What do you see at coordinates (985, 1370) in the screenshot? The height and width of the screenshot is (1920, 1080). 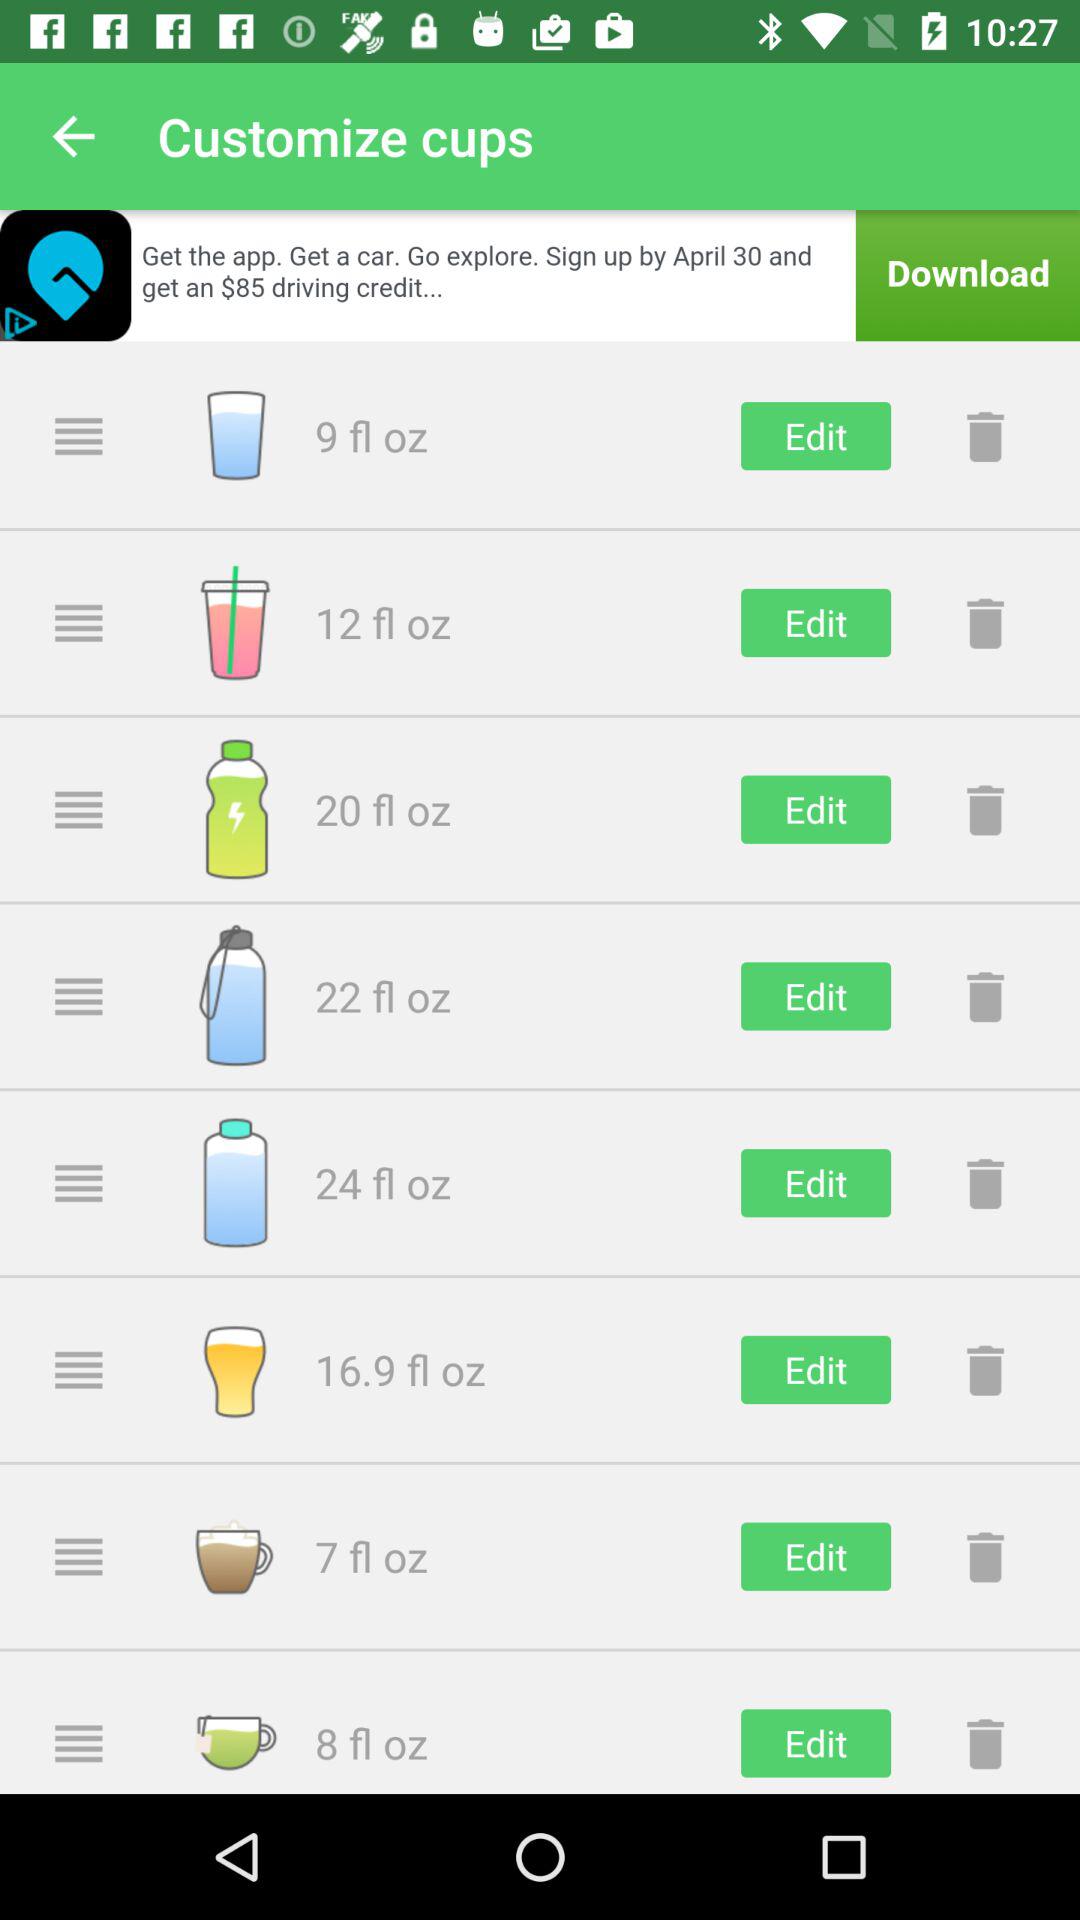 I see `delete button` at bounding box center [985, 1370].